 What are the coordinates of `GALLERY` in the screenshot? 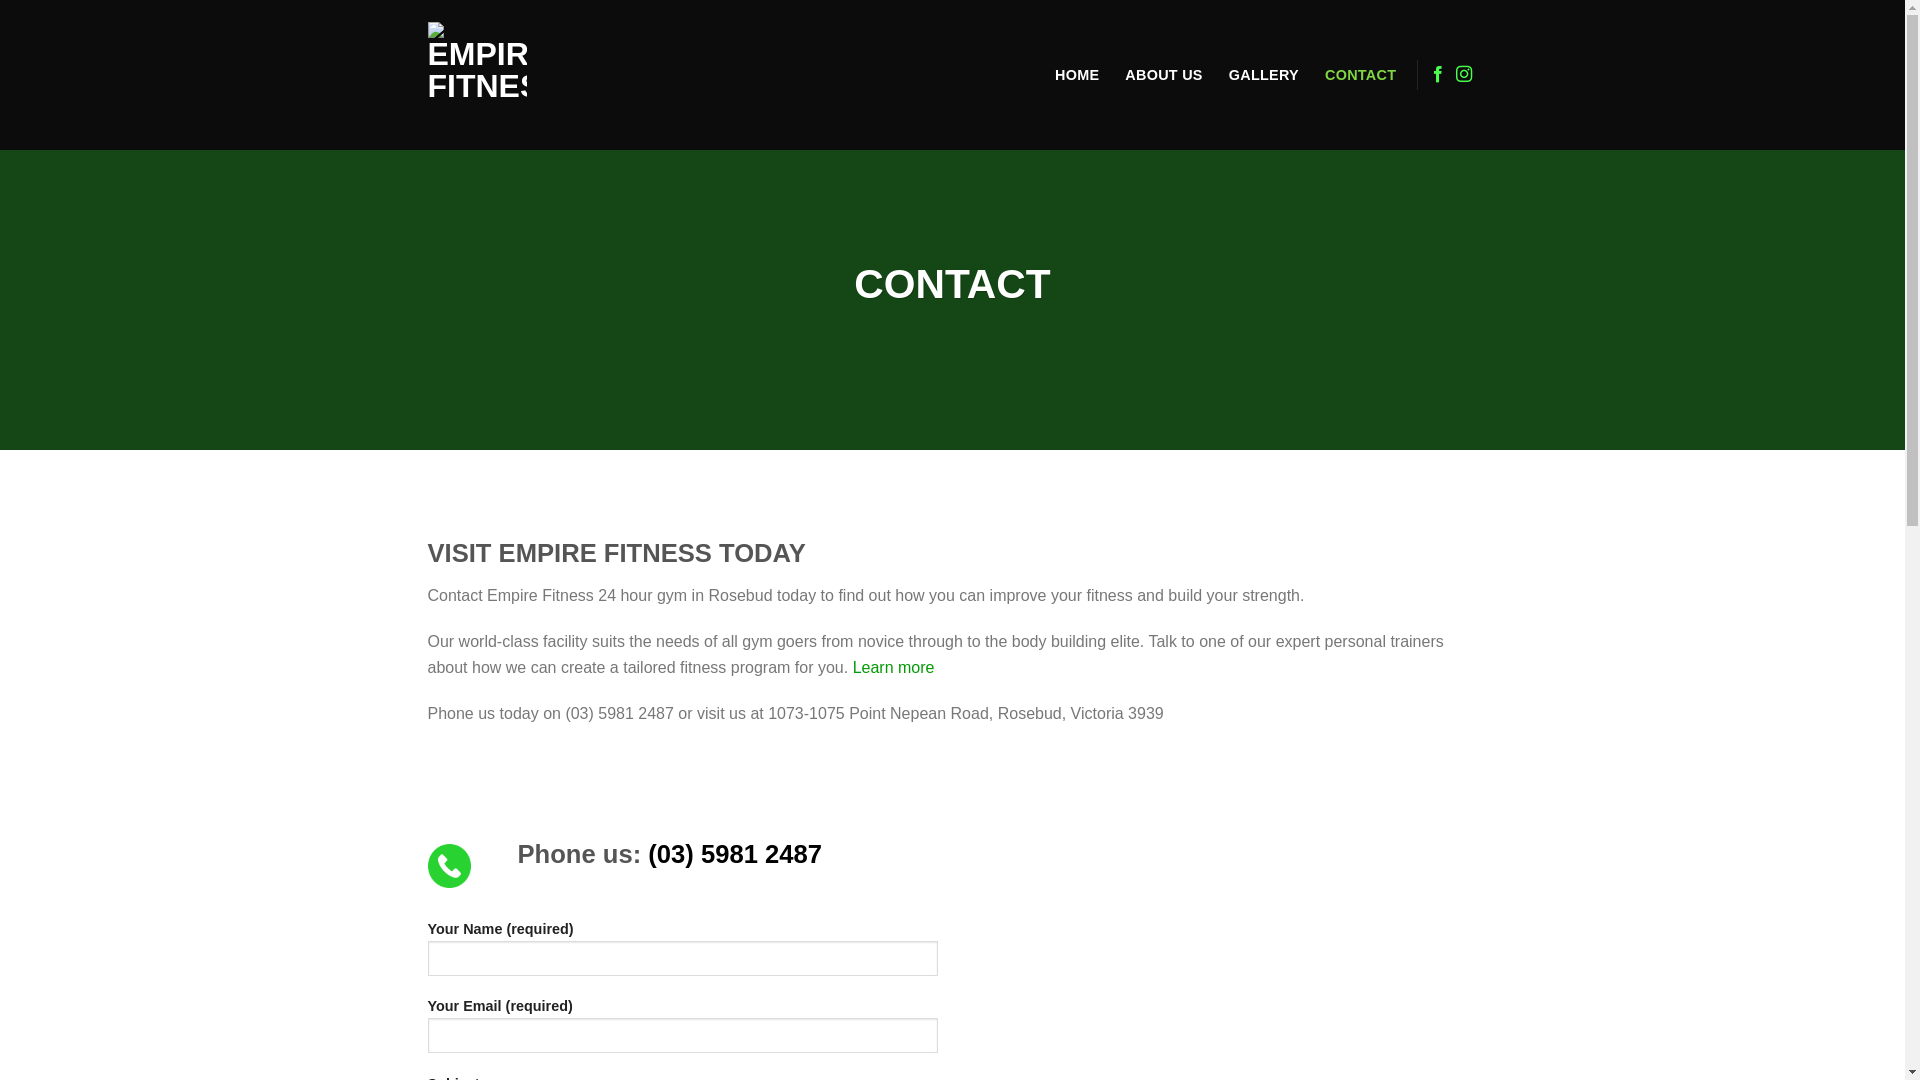 It's located at (1264, 74).